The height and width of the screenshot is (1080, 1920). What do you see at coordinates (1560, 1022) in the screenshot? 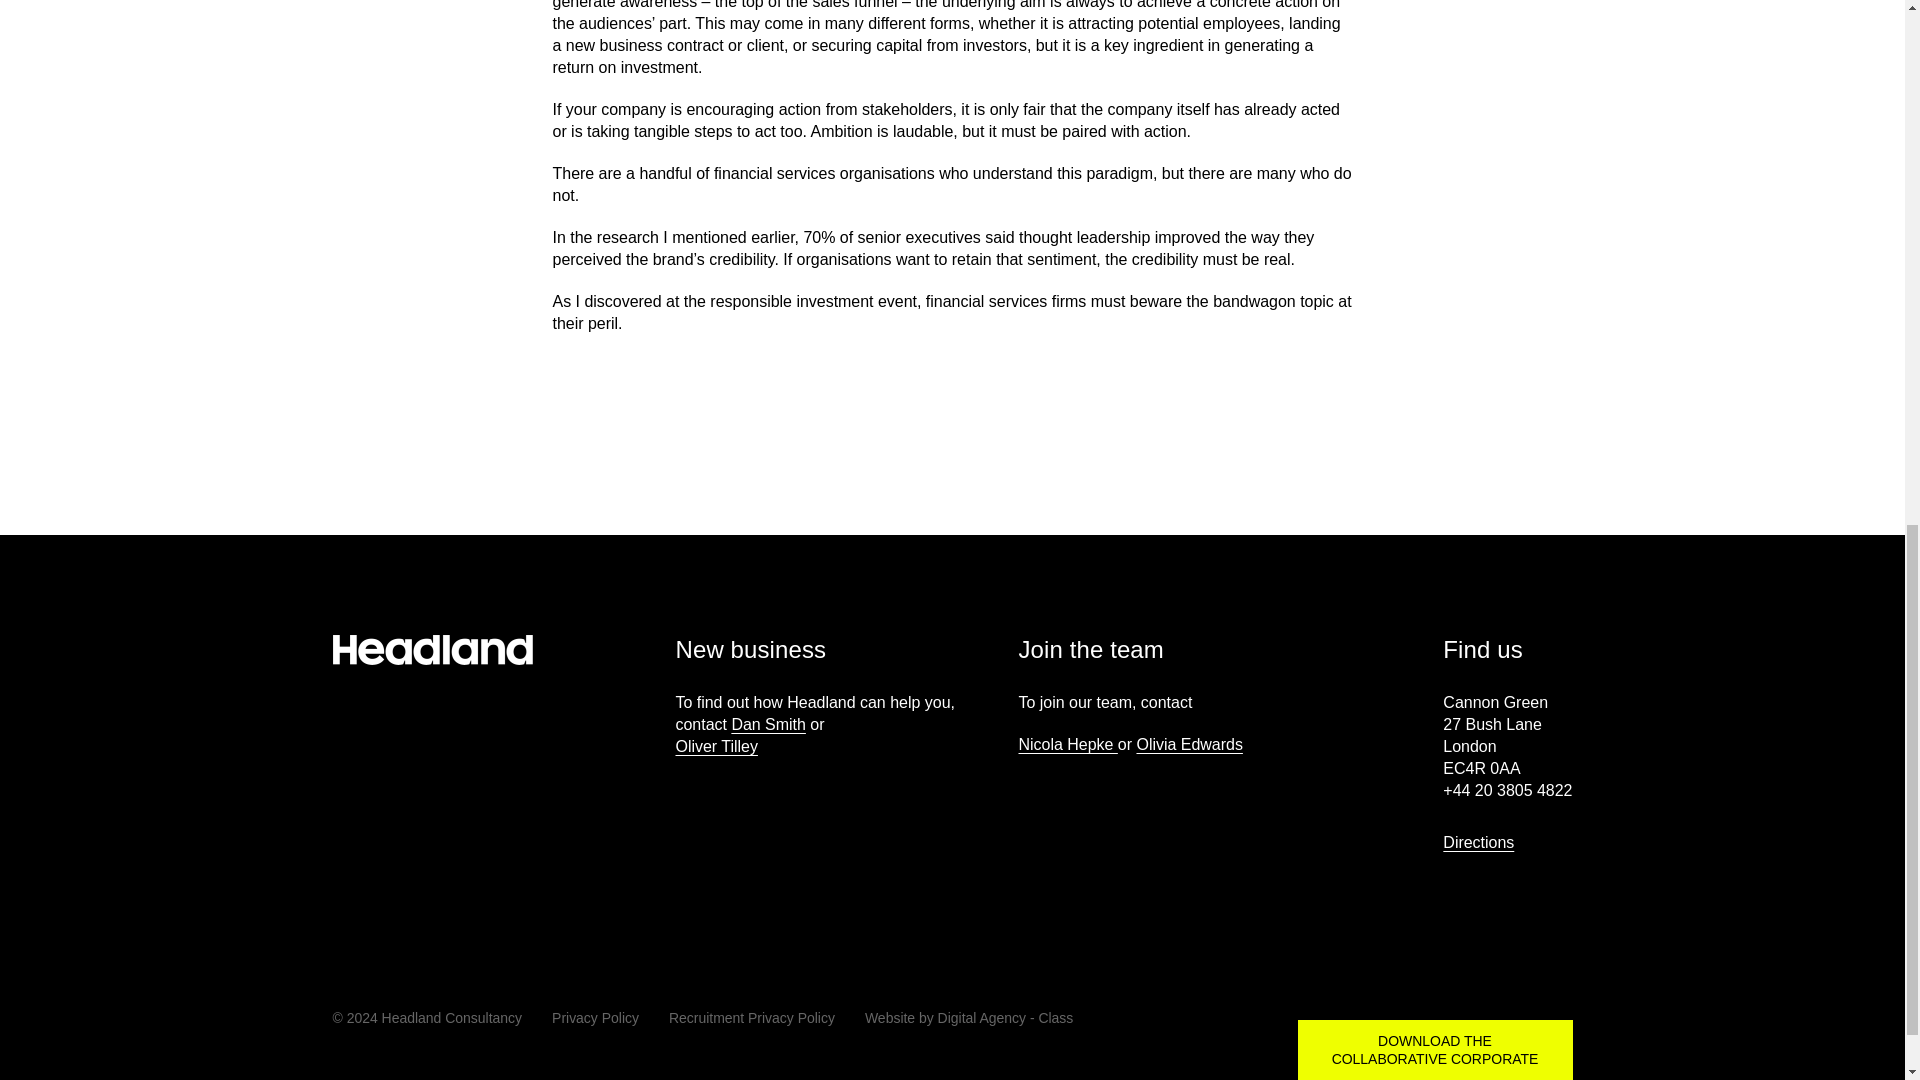
I see `Twitter` at bounding box center [1560, 1022].